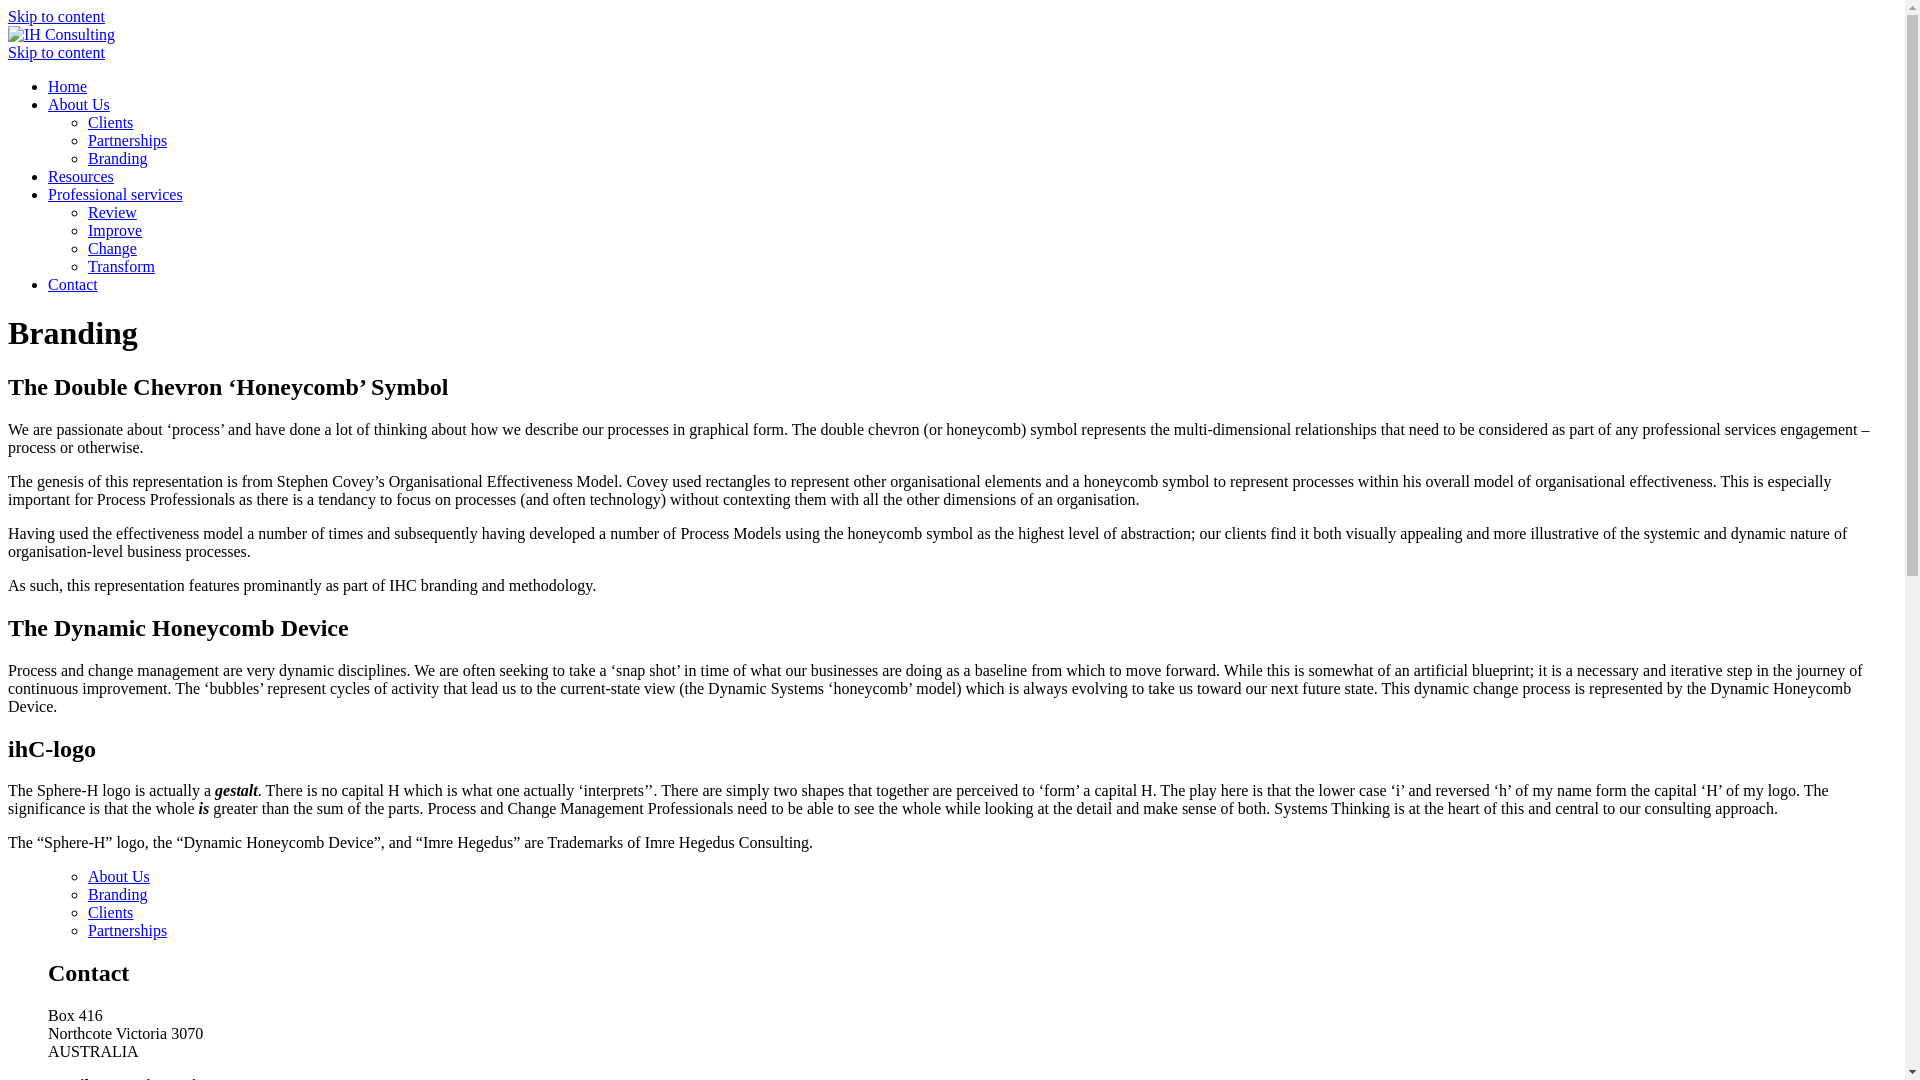 The width and height of the screenshot is (1920, 1080). I want to click on Skip to content, so click(56, 52).